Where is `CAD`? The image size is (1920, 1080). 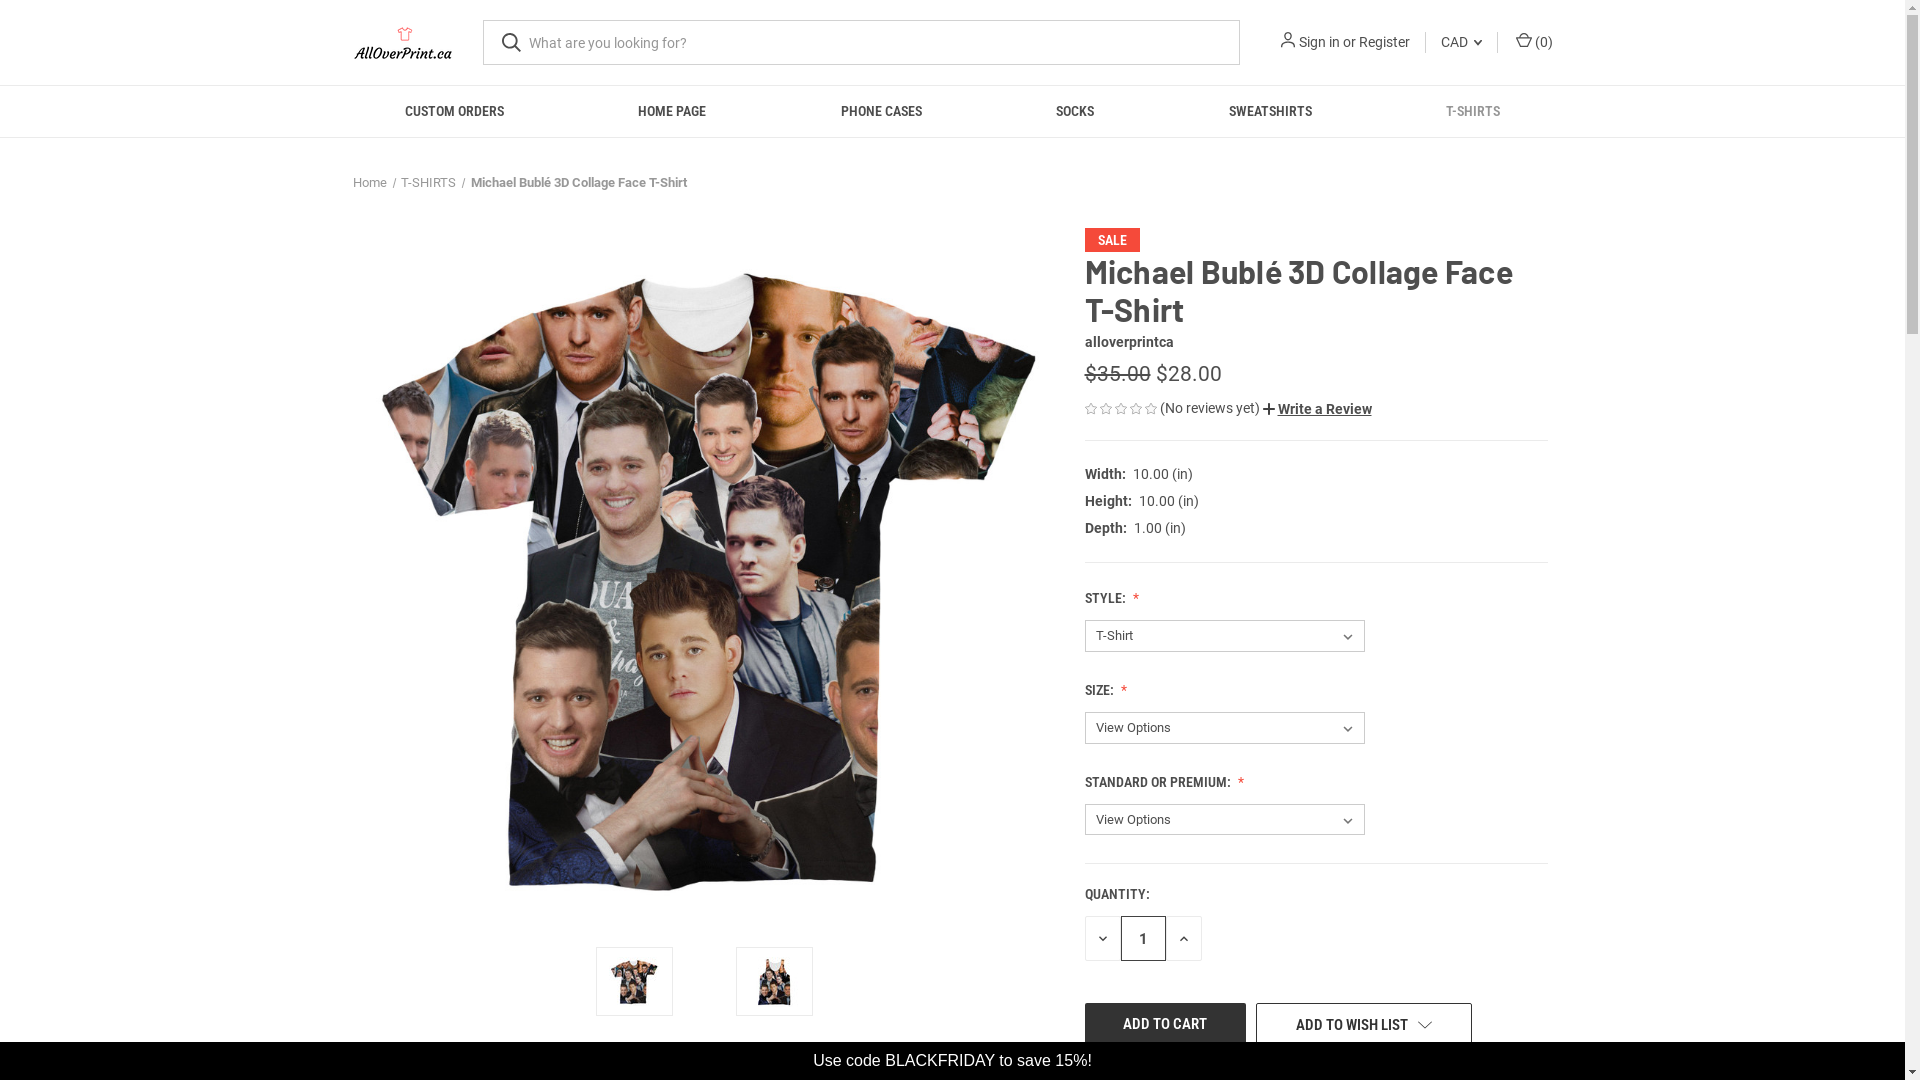 CAD is located at coordinates (1462, 42).